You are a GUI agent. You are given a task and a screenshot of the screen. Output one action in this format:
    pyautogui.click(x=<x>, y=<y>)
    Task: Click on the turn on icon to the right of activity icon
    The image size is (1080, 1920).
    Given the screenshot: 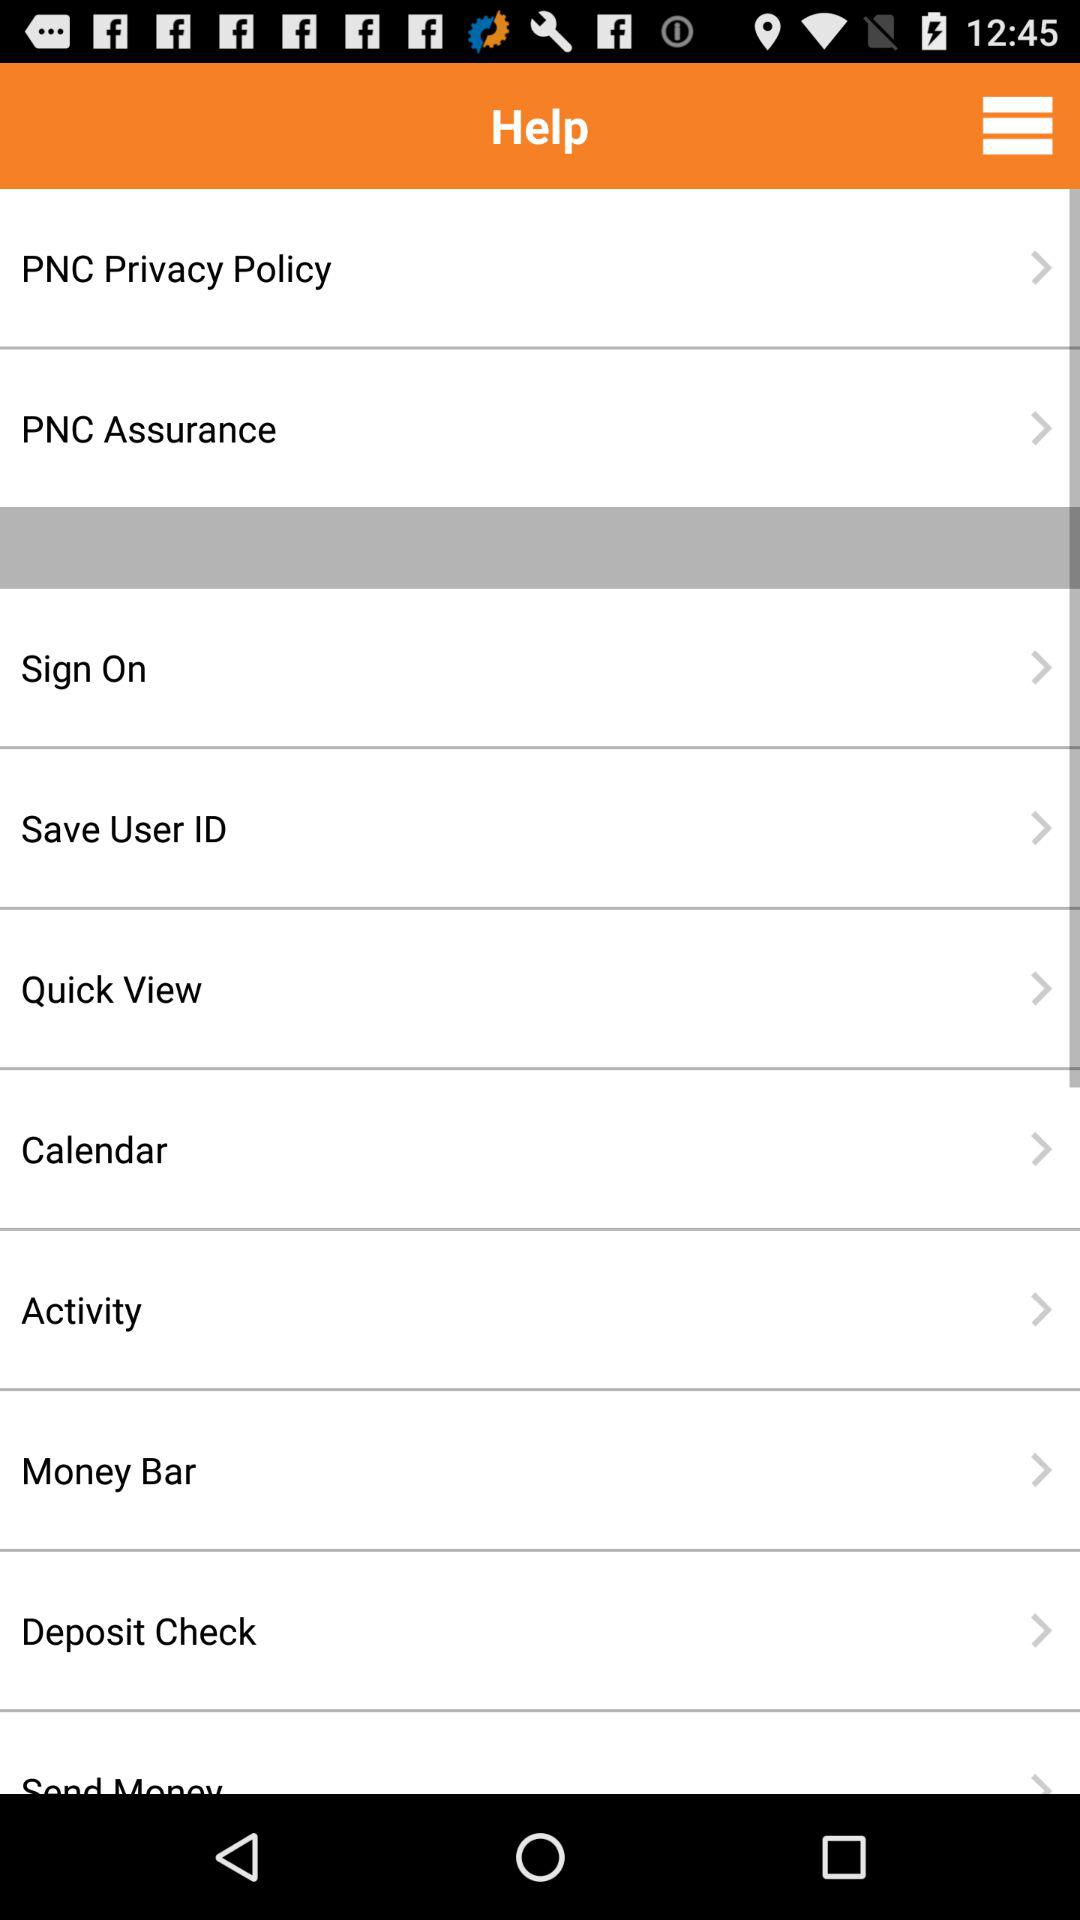 What is the action you would take?
    pyautogui.click(x=1040, y=1309)
    